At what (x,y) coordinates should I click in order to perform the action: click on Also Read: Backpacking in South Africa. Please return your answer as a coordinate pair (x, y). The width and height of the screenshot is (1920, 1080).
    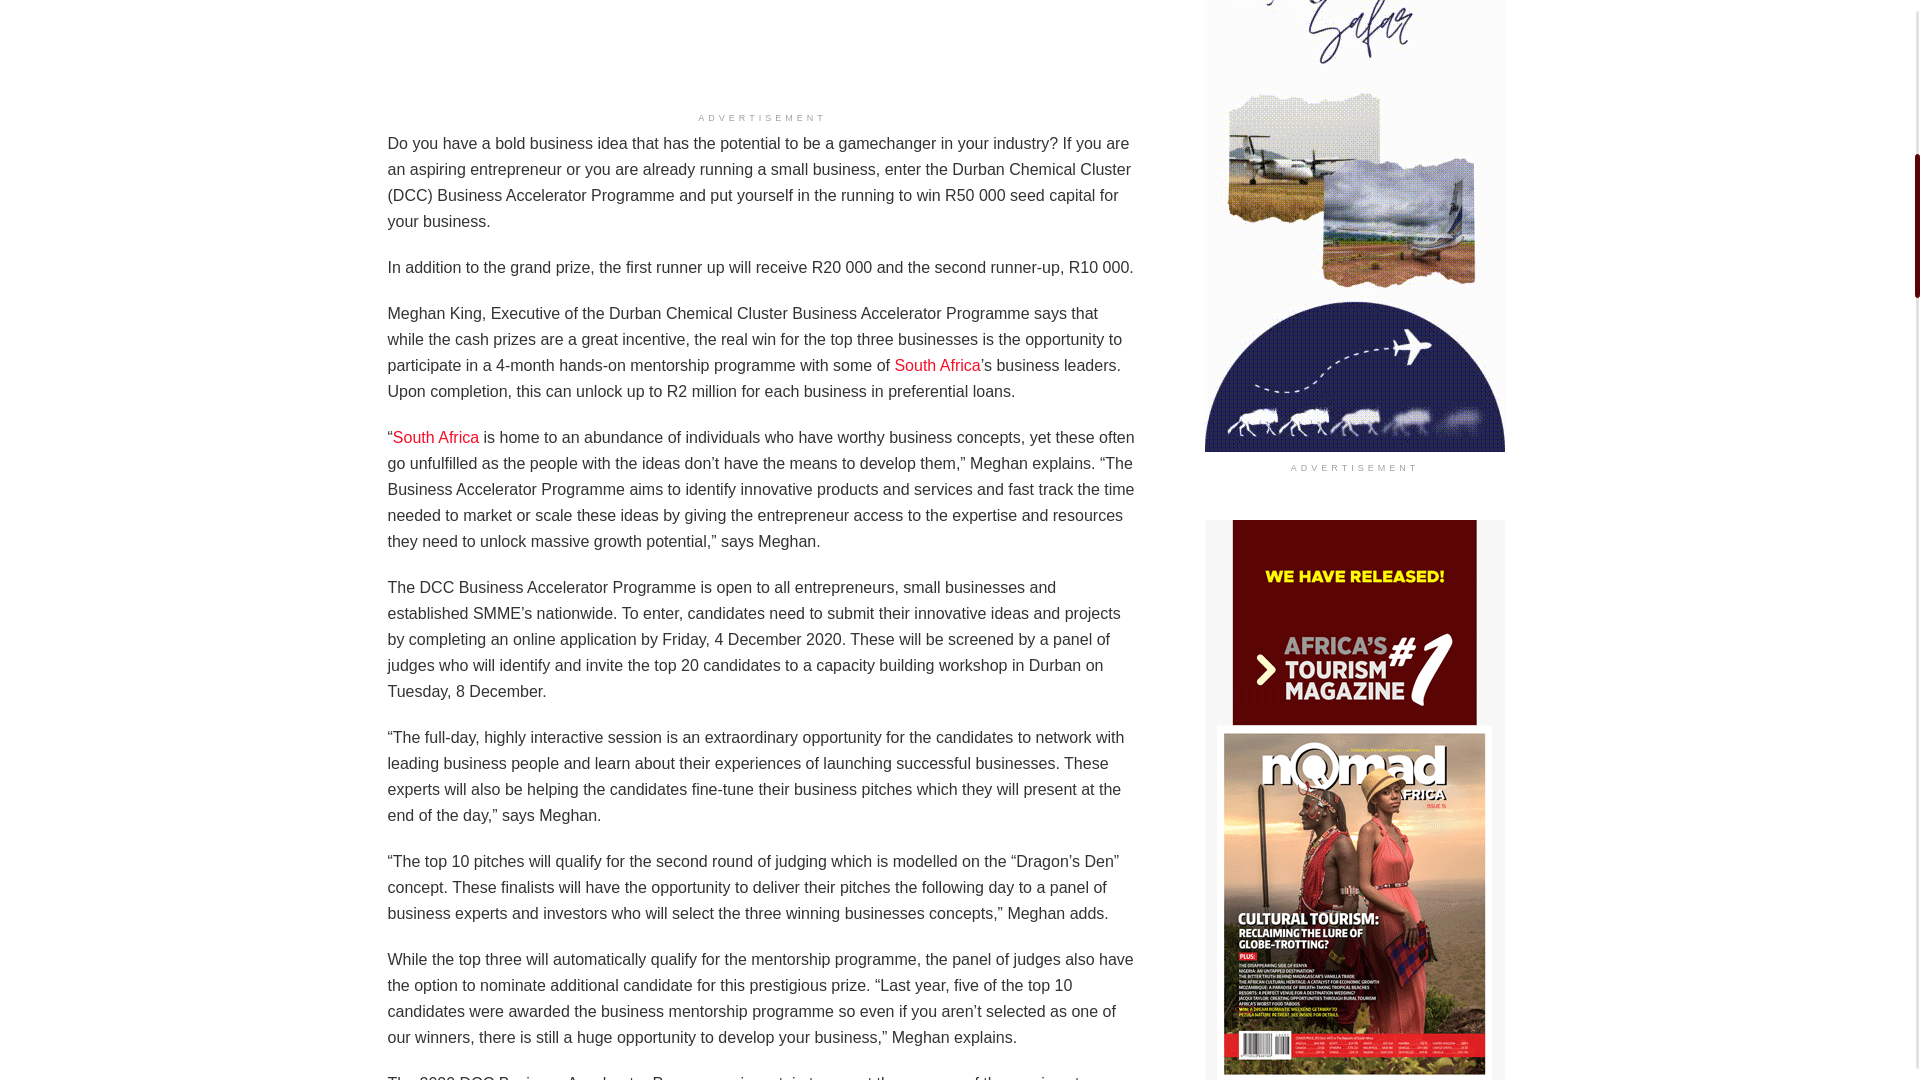
    Looking at the image, I should click on (436, 437).